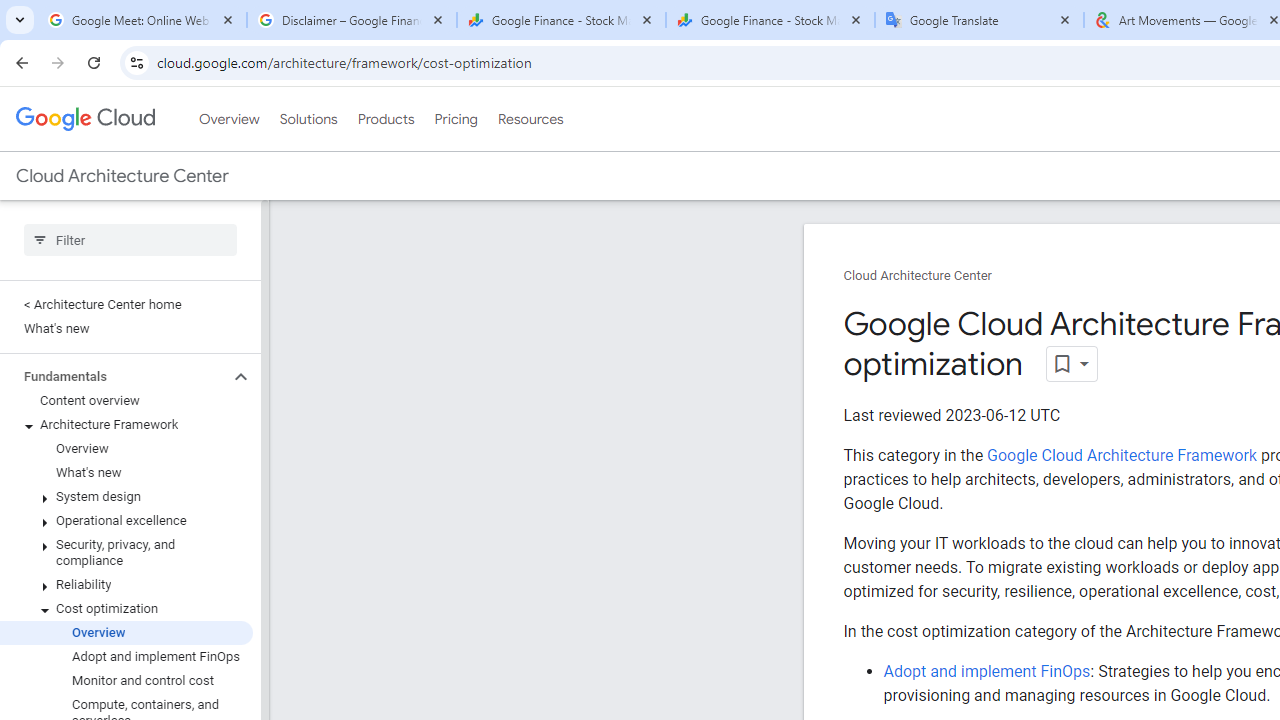 This screenshot has width=1280, height=720. Describe the element at coordinates (308, 119) in the screenshot. I see `Solutions` at that location.